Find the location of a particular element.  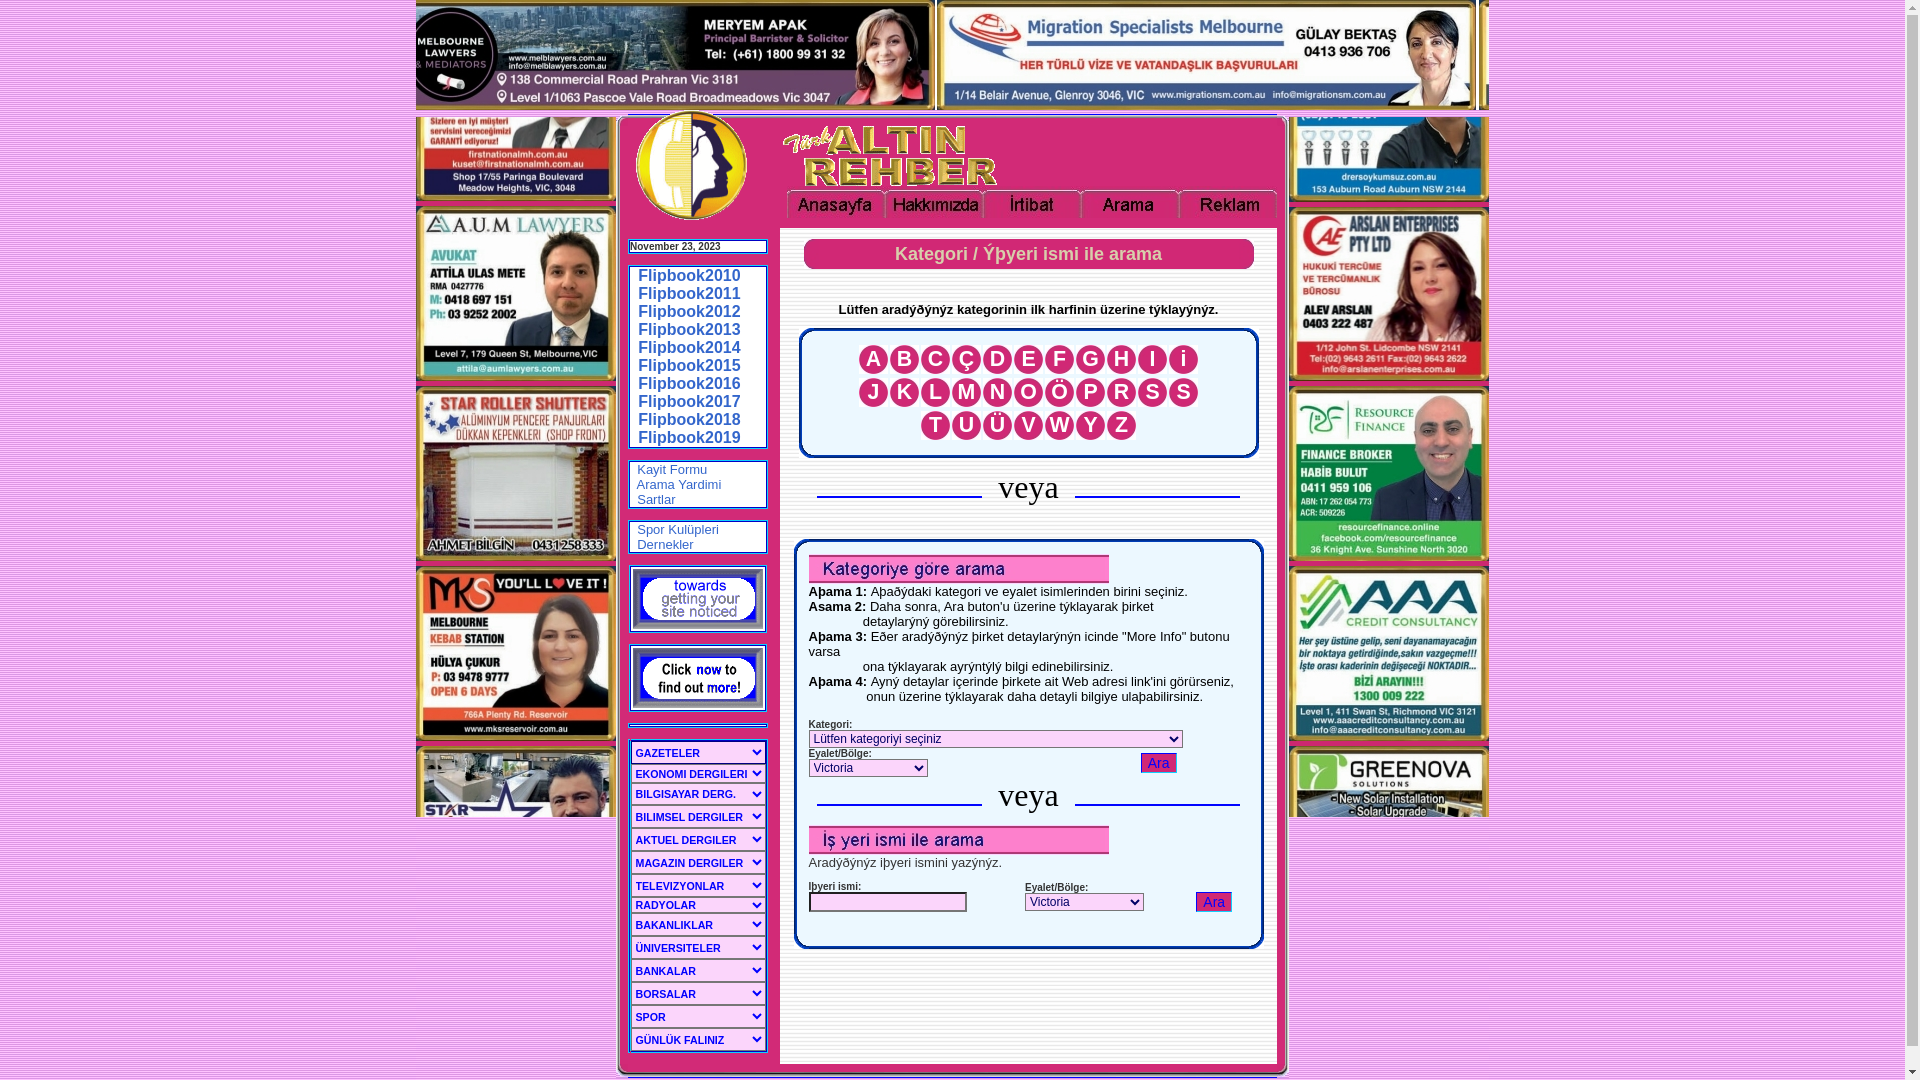

G is located at coordinates (1090, 362).